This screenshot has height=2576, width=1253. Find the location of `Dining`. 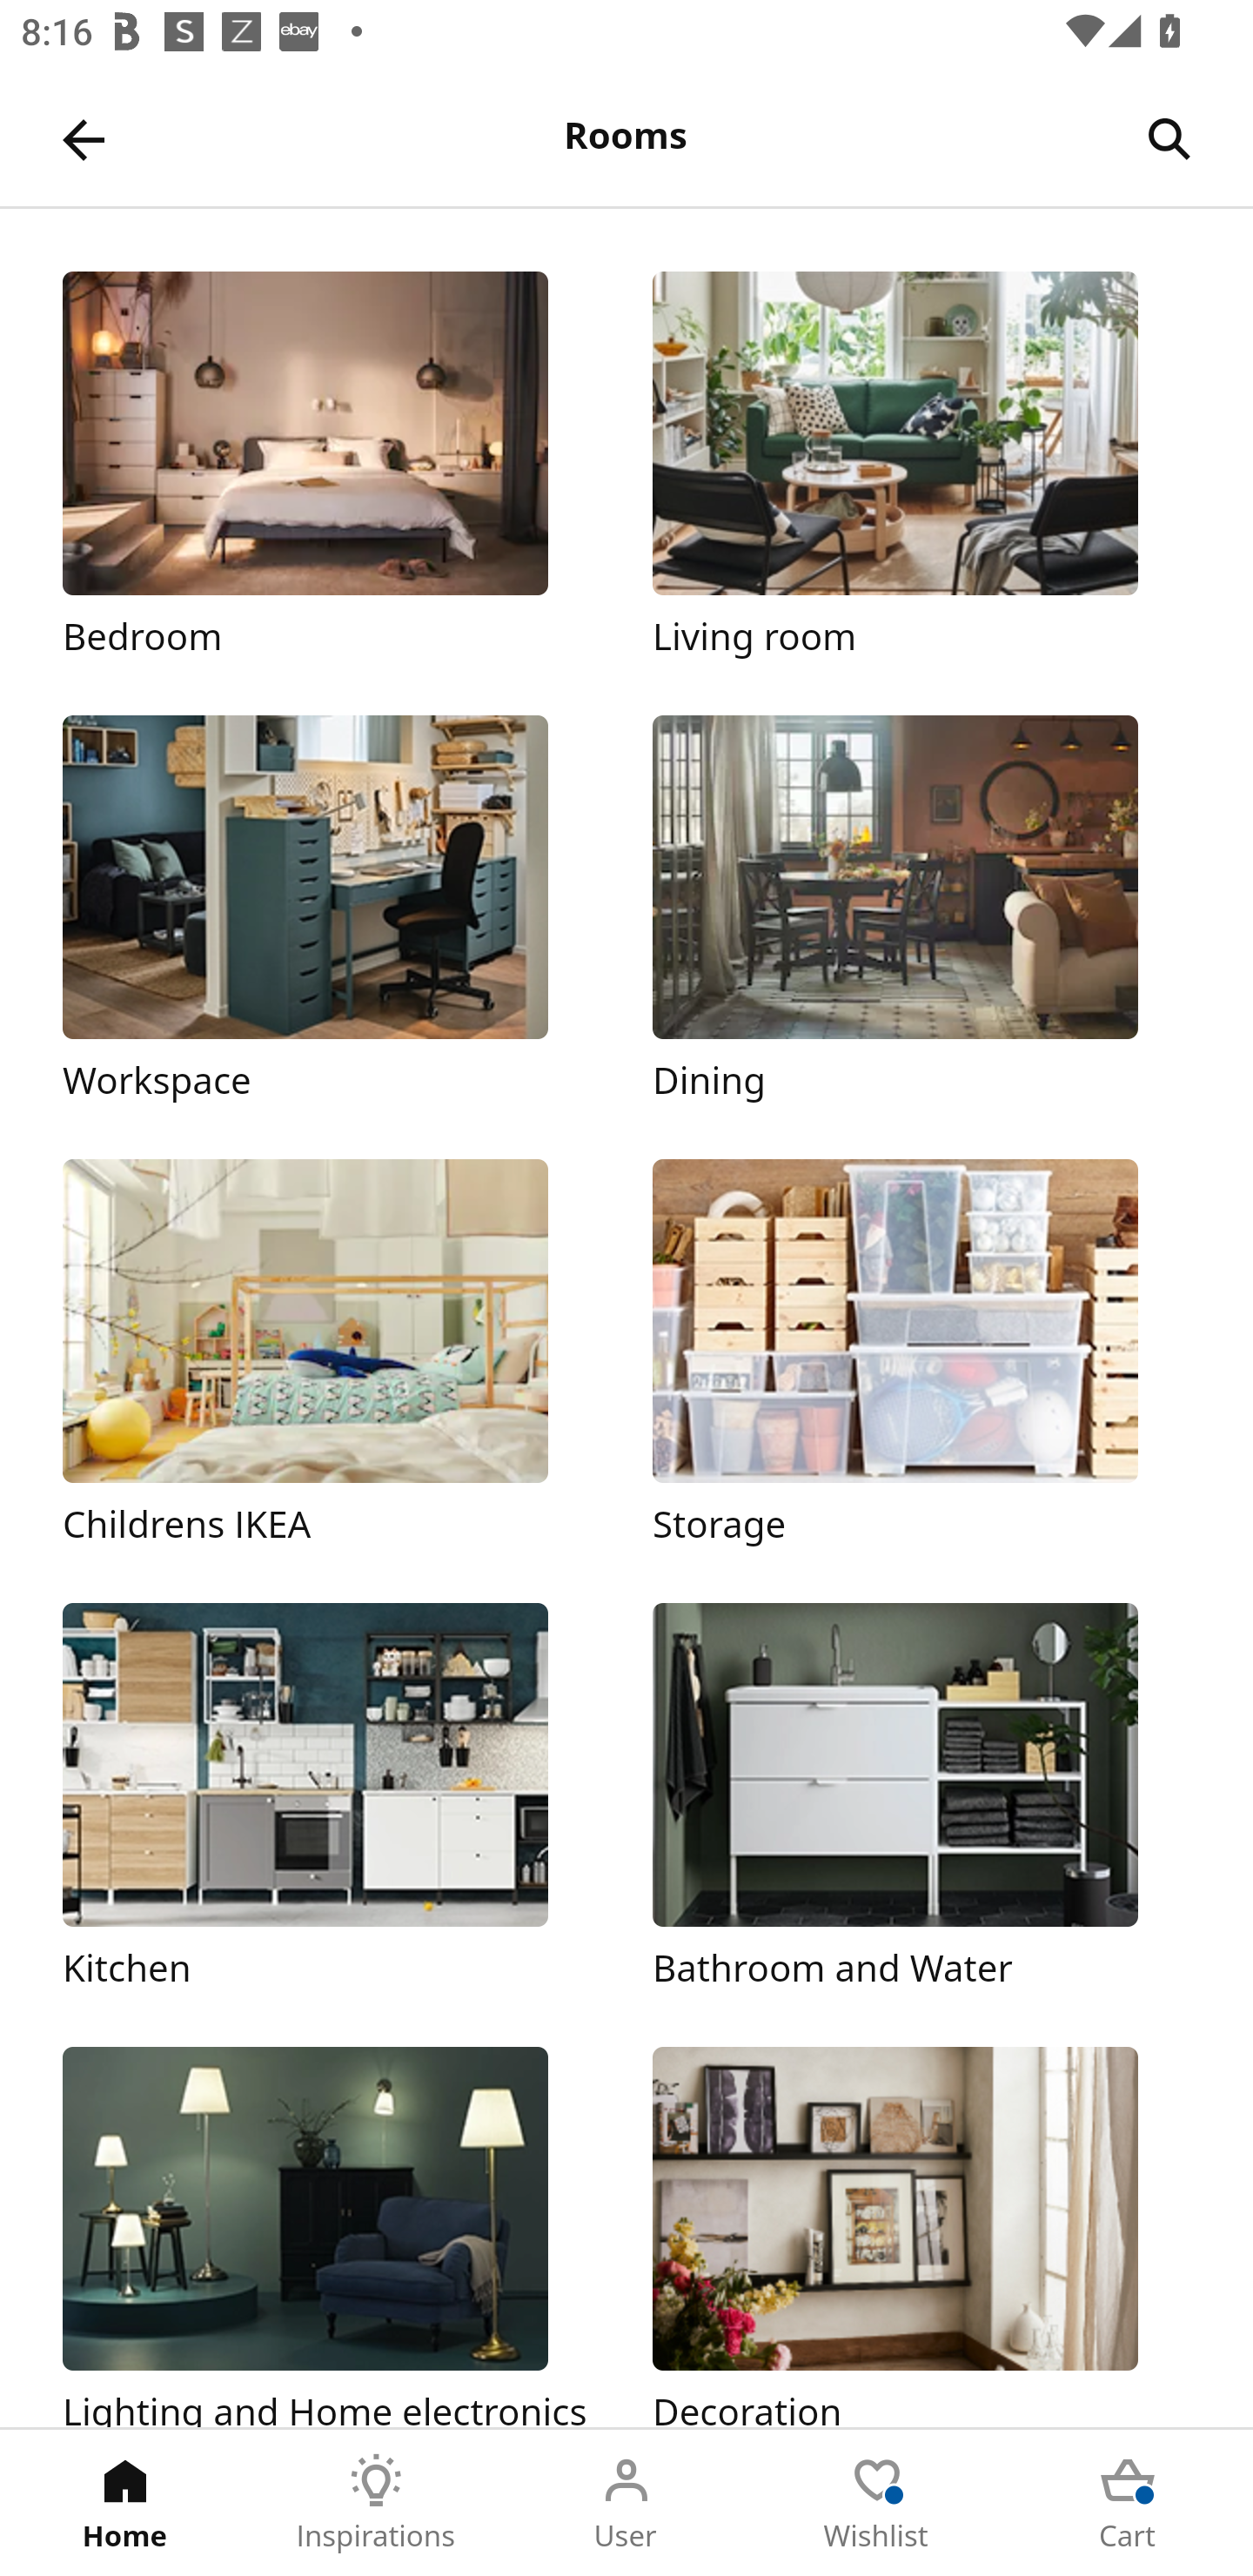

Dining is located at coordinates (921, 911).